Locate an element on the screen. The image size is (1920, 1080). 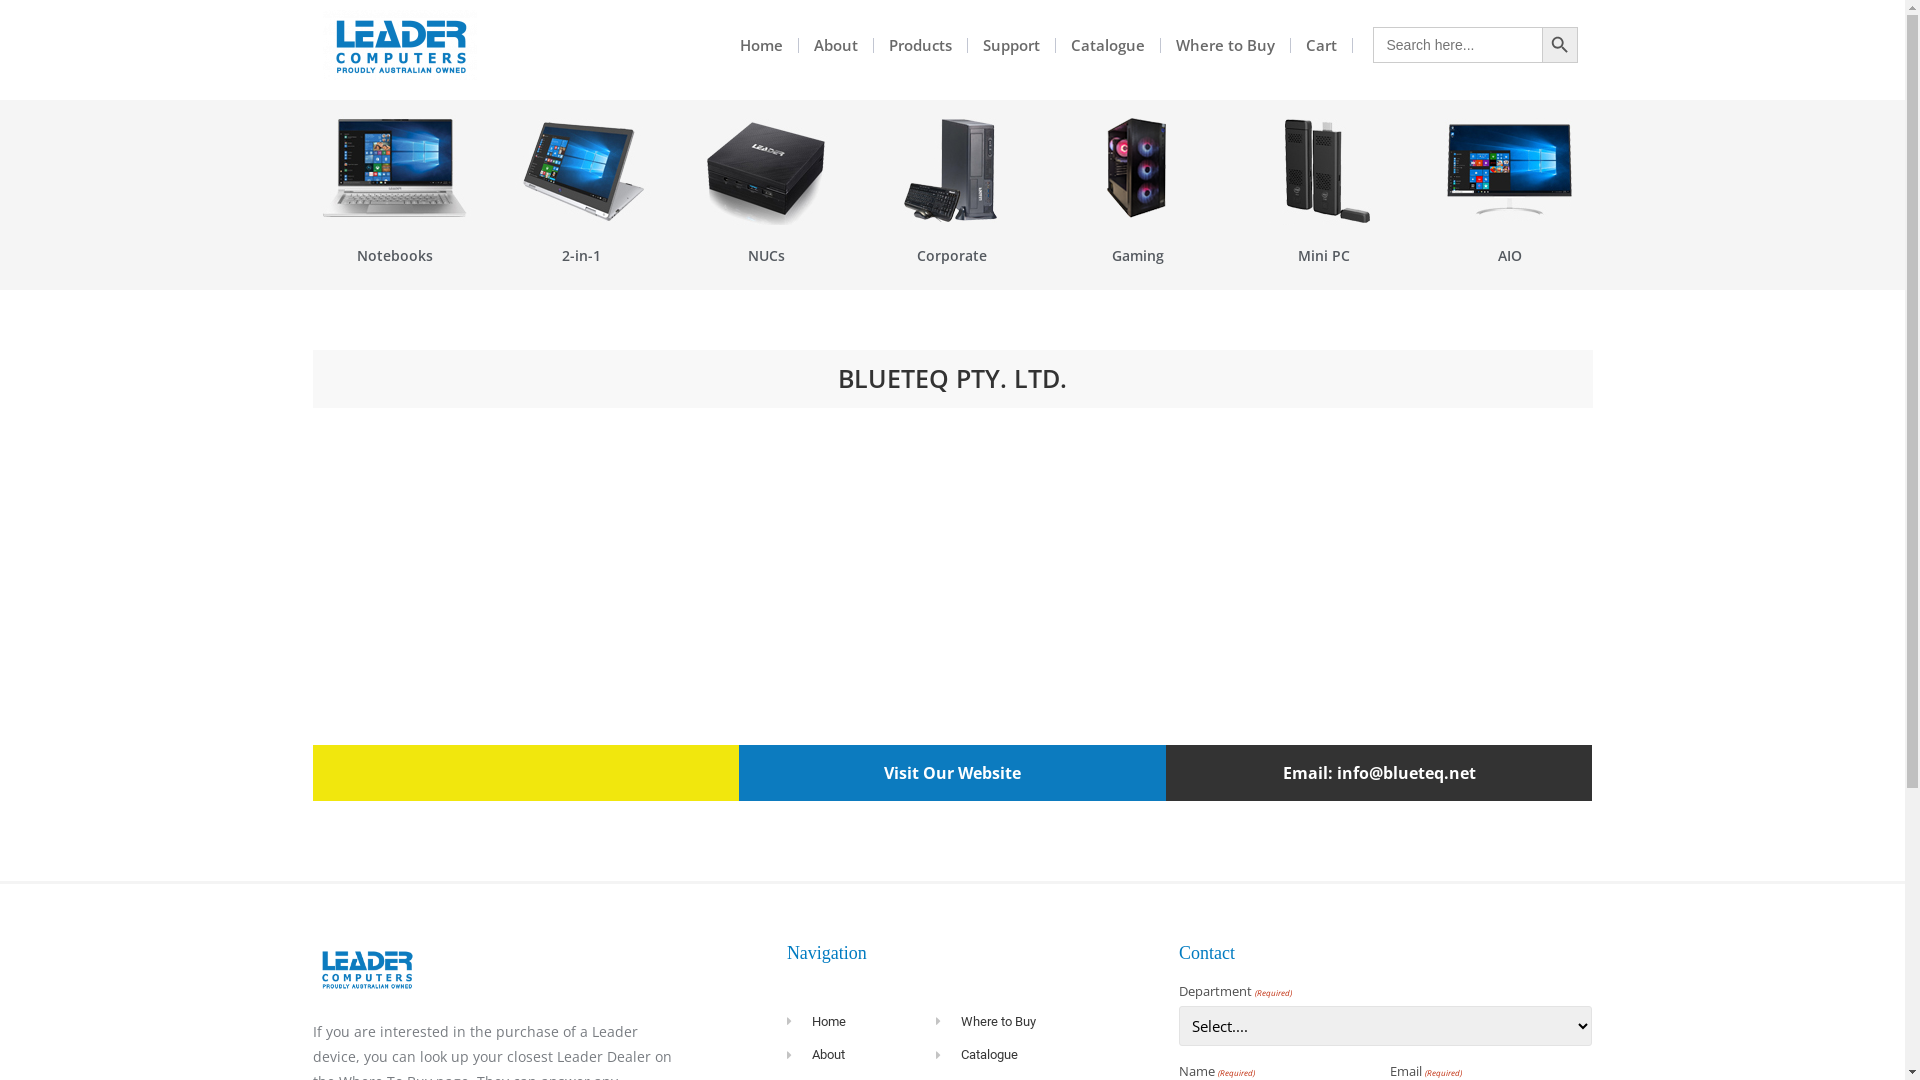
About is located at coordinates (862, 1055).